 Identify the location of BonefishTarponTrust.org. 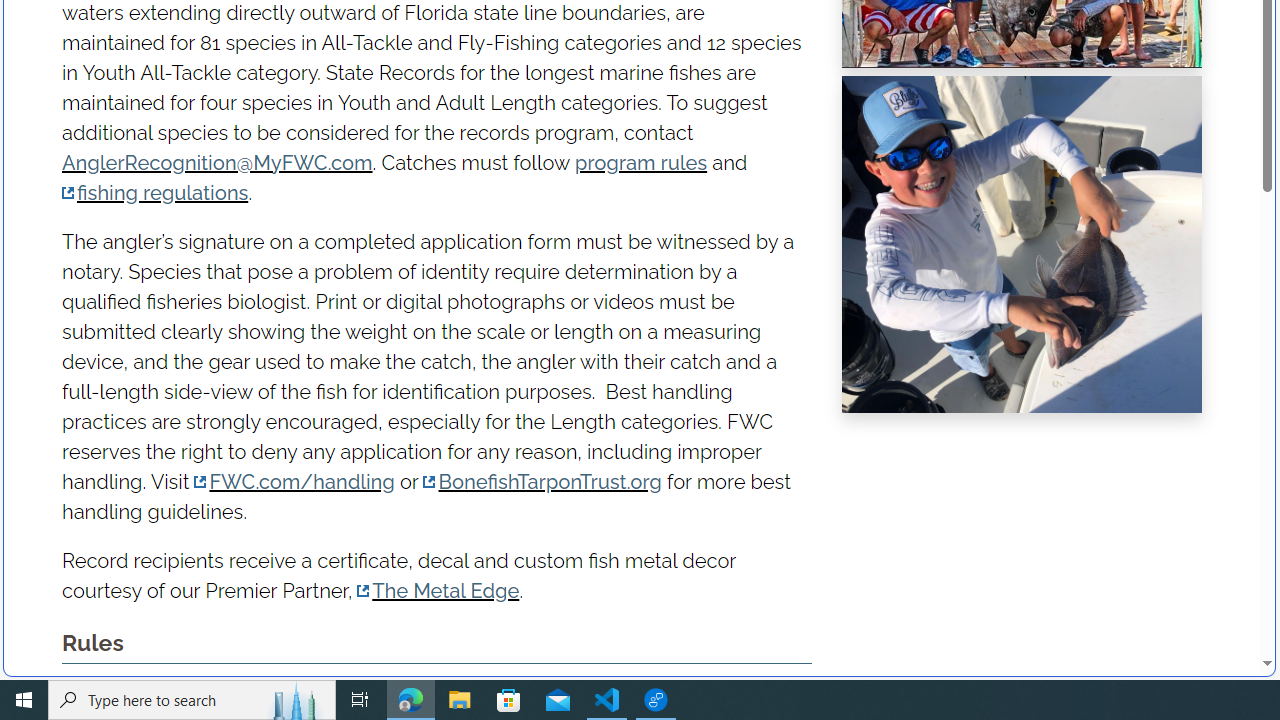
(542, 480).